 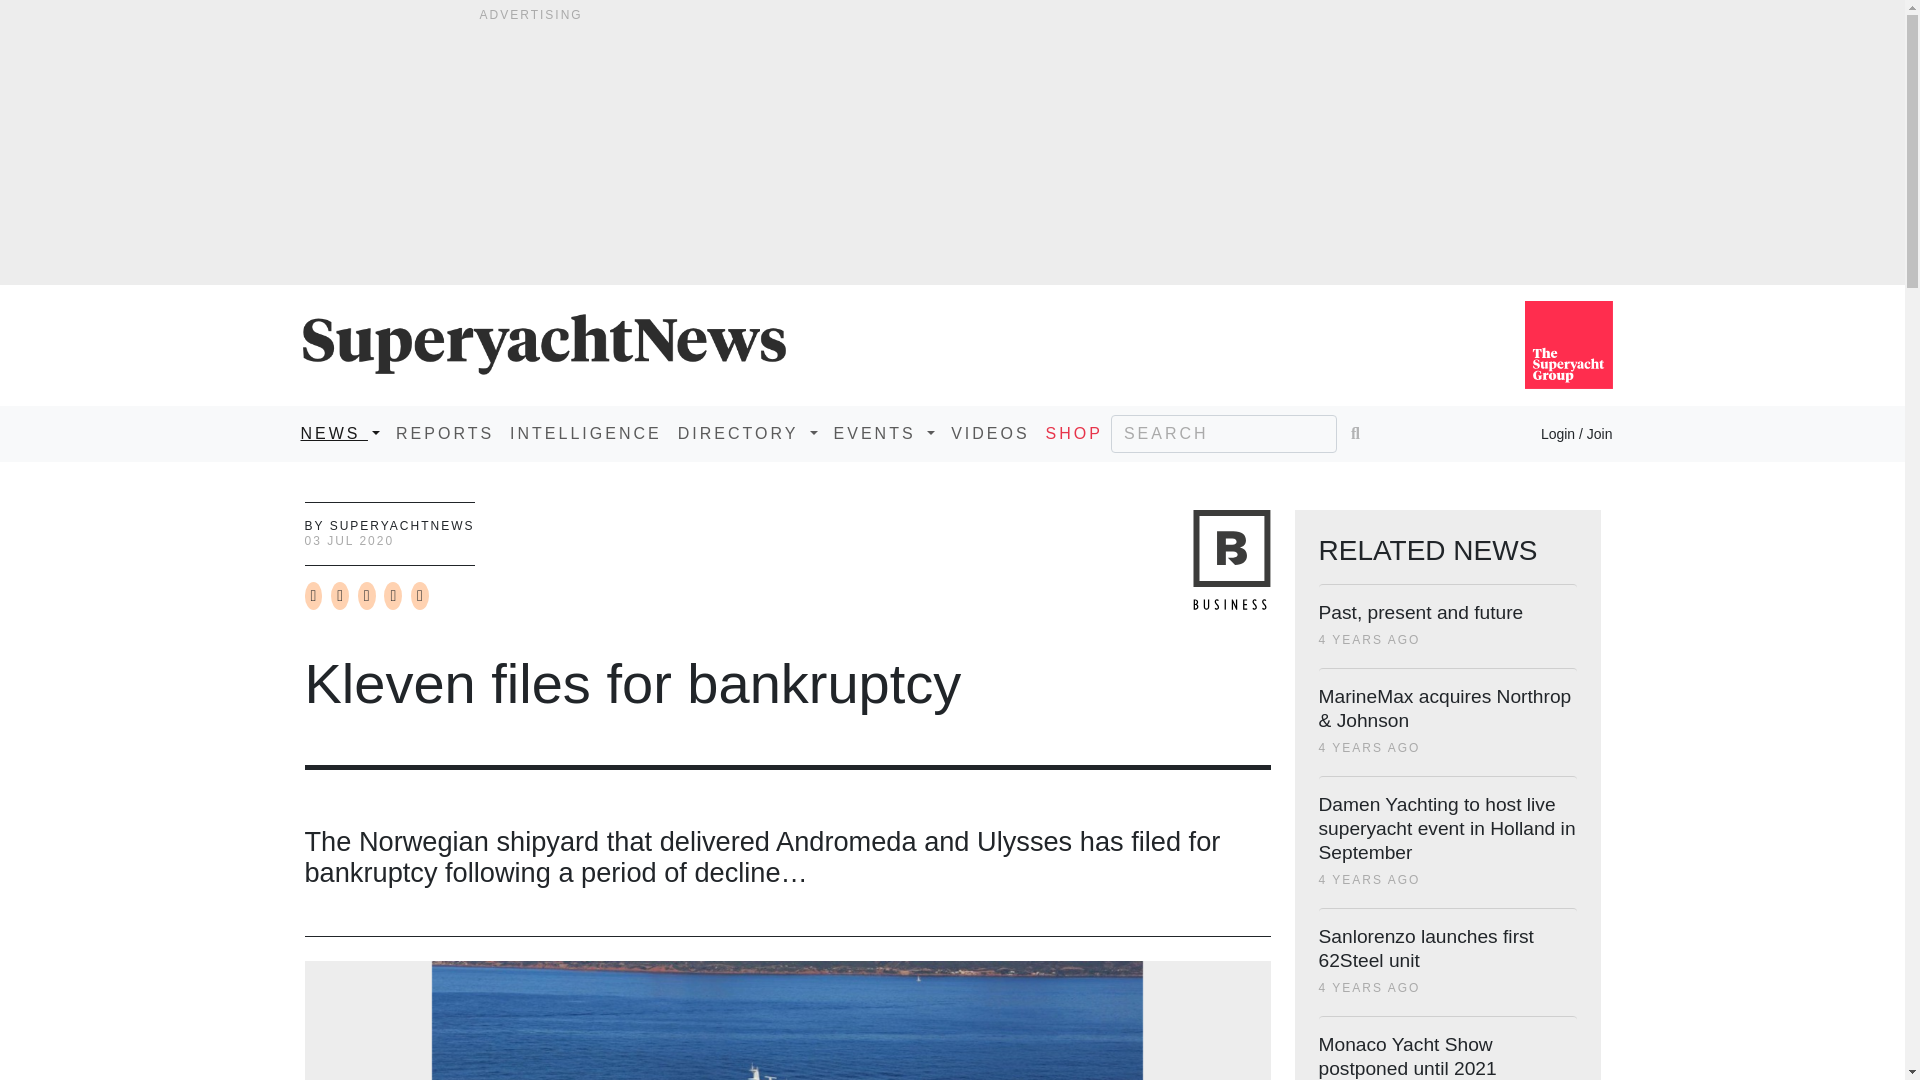 What do you see at coordinates (444, 433) in the screenshot?
I see `REPORTS` at bounding box center [444, 433].